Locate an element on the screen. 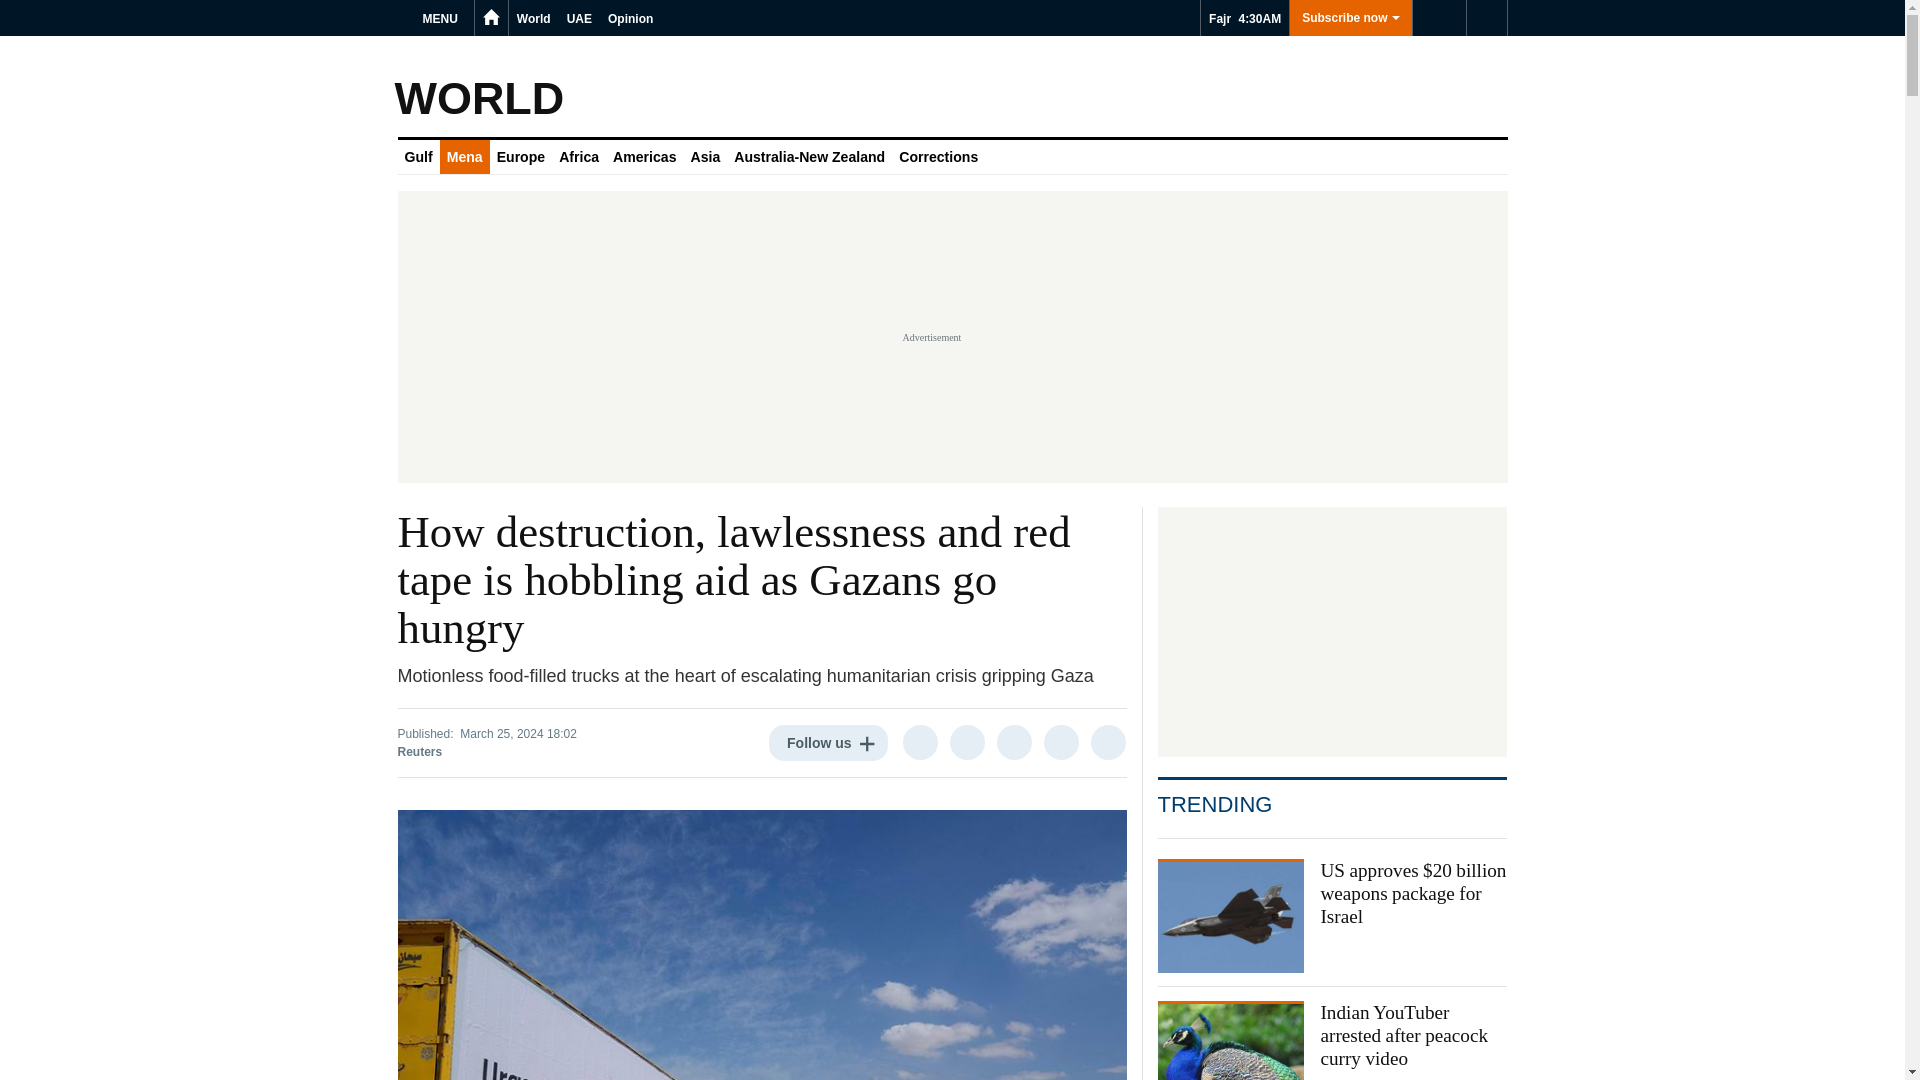 The height and width of the screenshot is (1080, 1920). Fajr 4:30AM is located at coordinates (1244, 18).